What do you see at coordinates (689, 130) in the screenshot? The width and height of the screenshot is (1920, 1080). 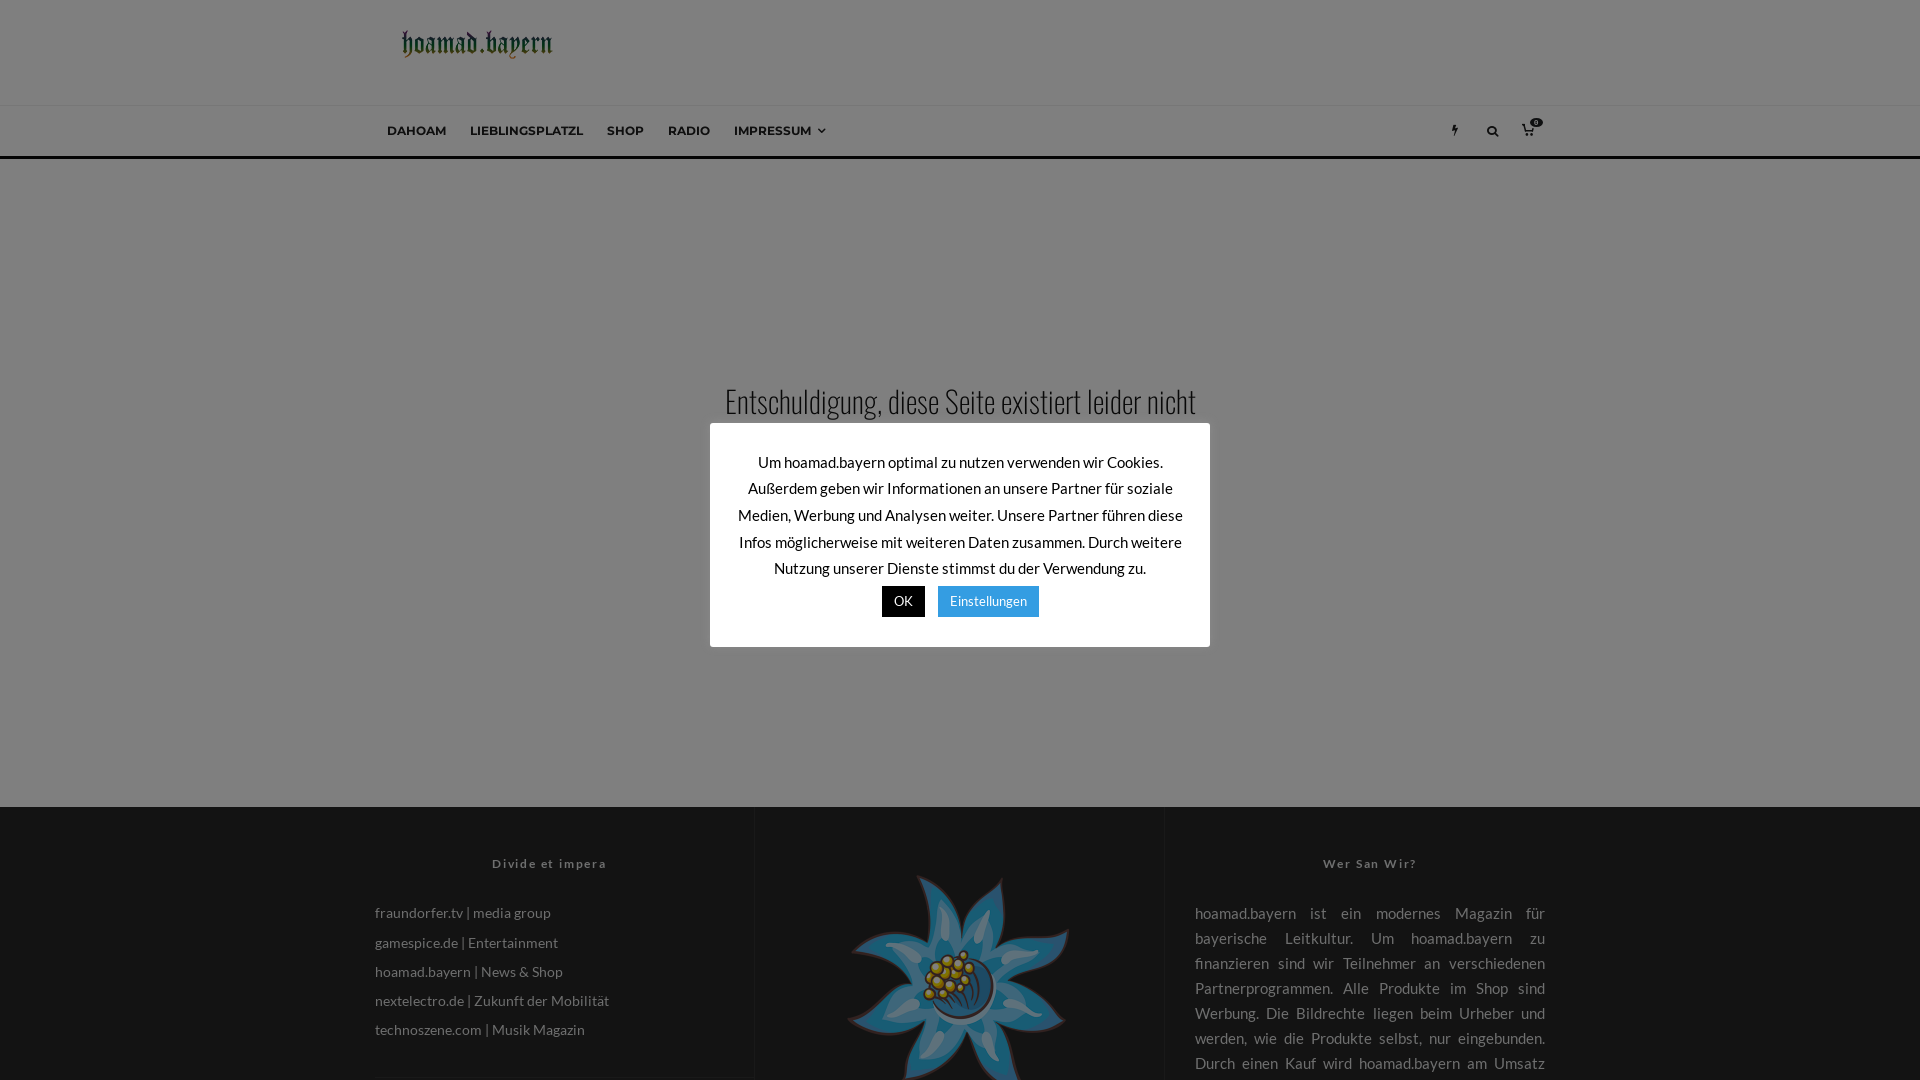 I see `RADIO` at bounding box center [689, 130].